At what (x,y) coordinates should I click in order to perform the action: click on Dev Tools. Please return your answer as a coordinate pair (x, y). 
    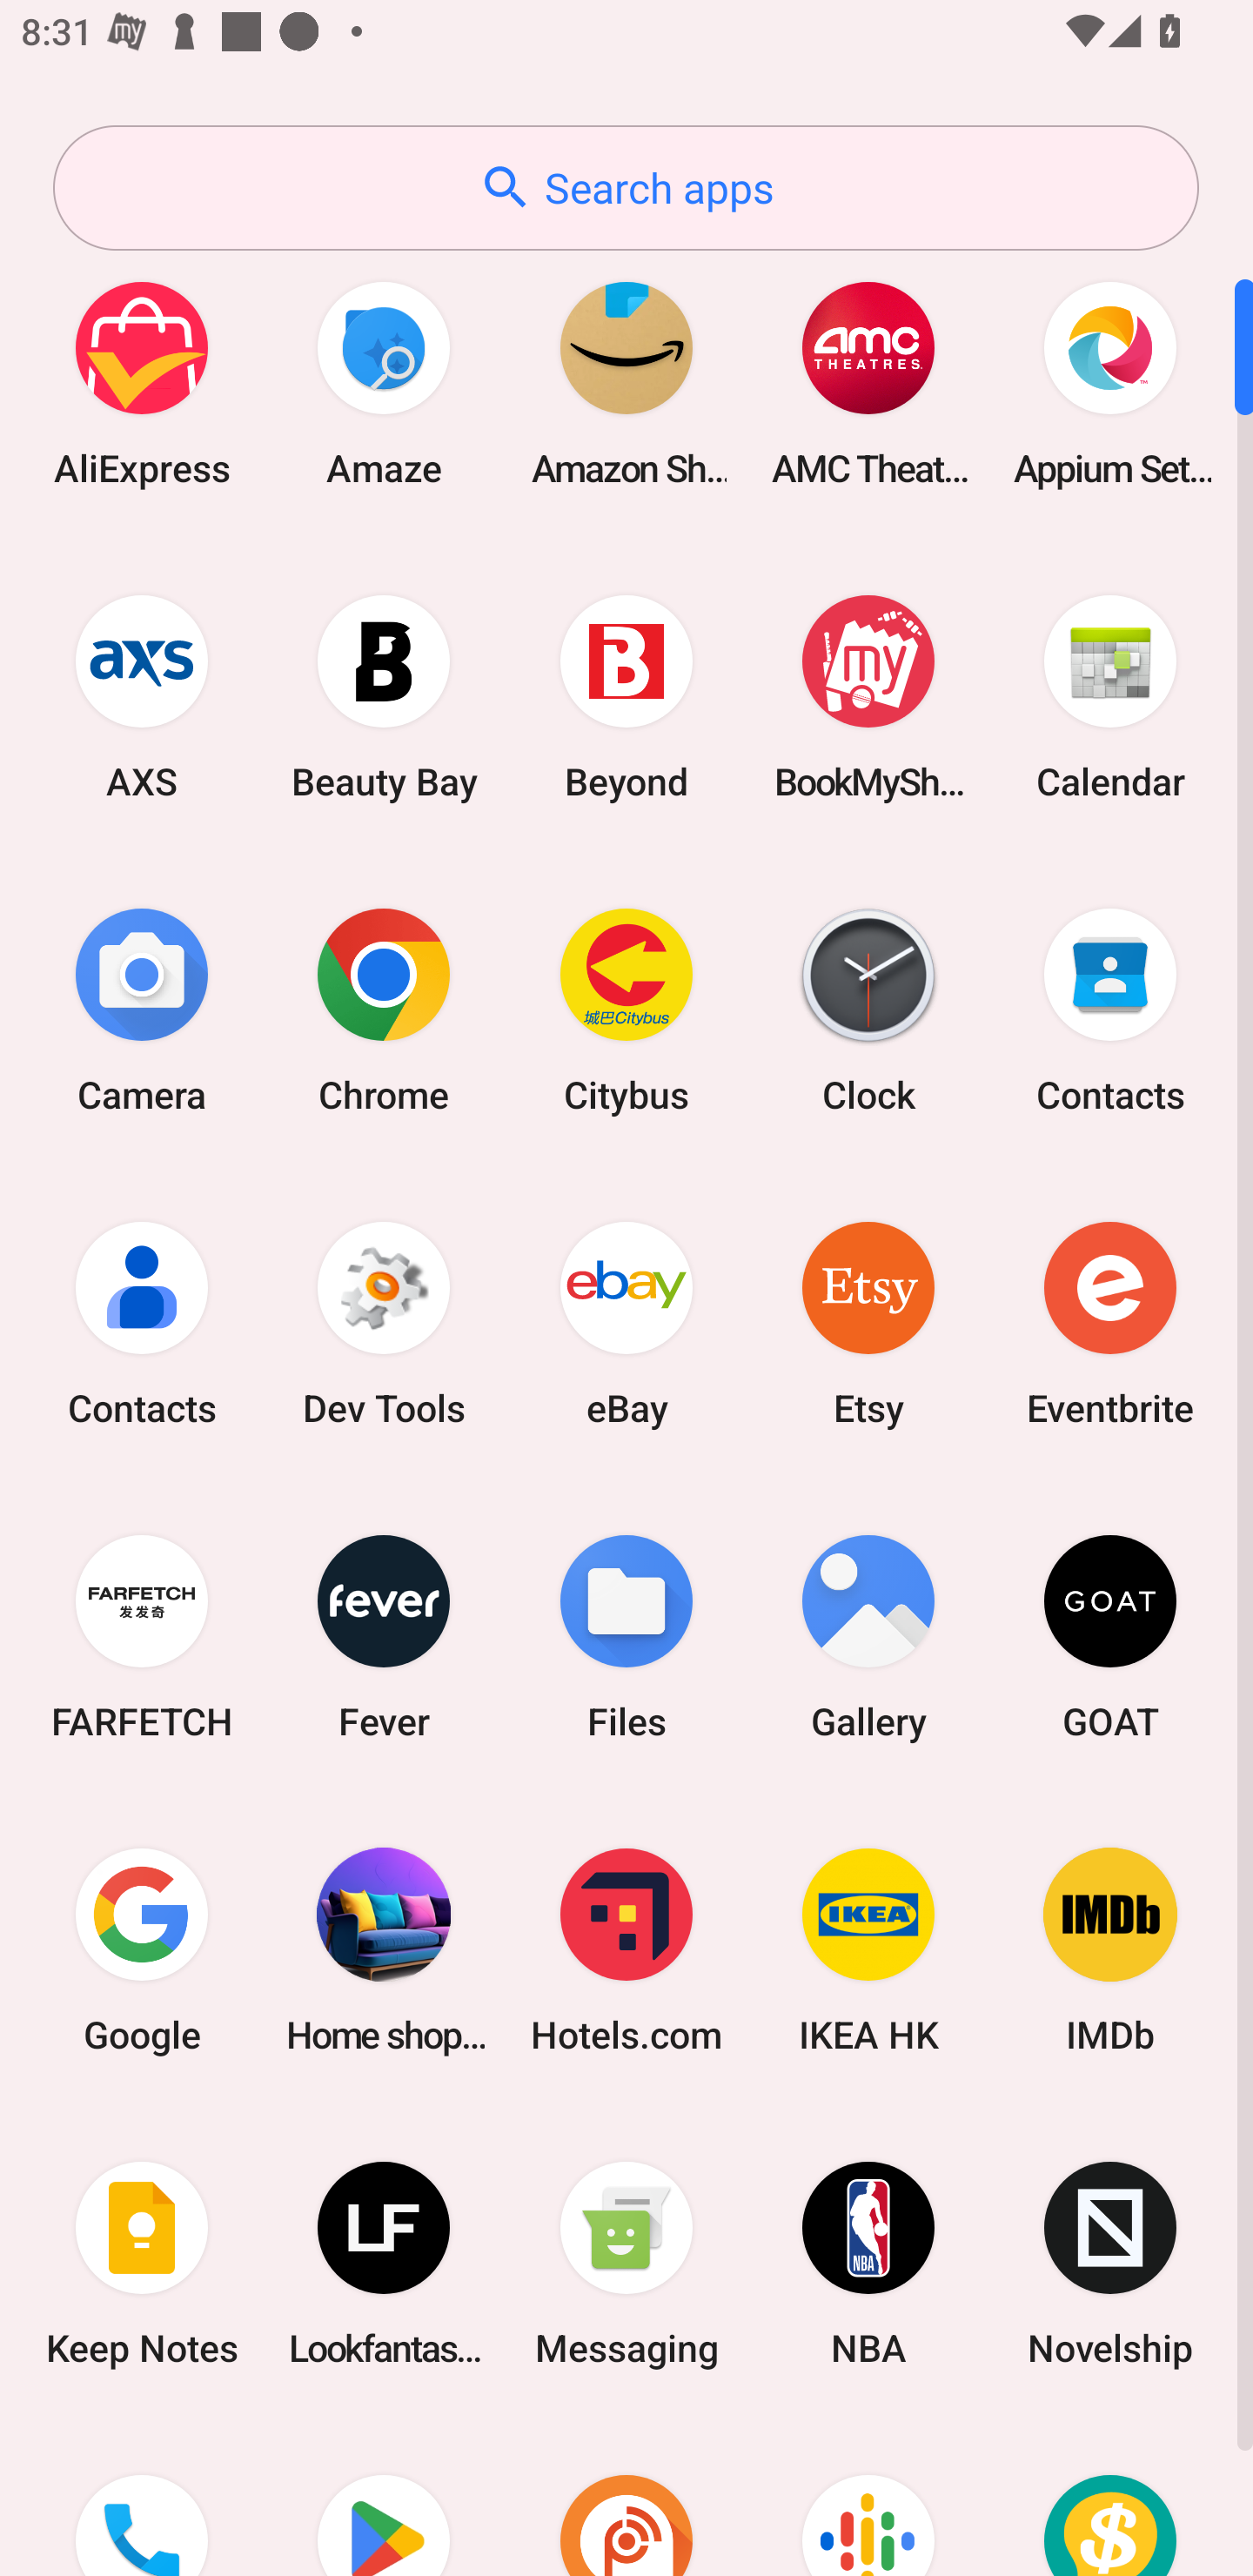
    Looking at the image, I should click on (384, 1323).